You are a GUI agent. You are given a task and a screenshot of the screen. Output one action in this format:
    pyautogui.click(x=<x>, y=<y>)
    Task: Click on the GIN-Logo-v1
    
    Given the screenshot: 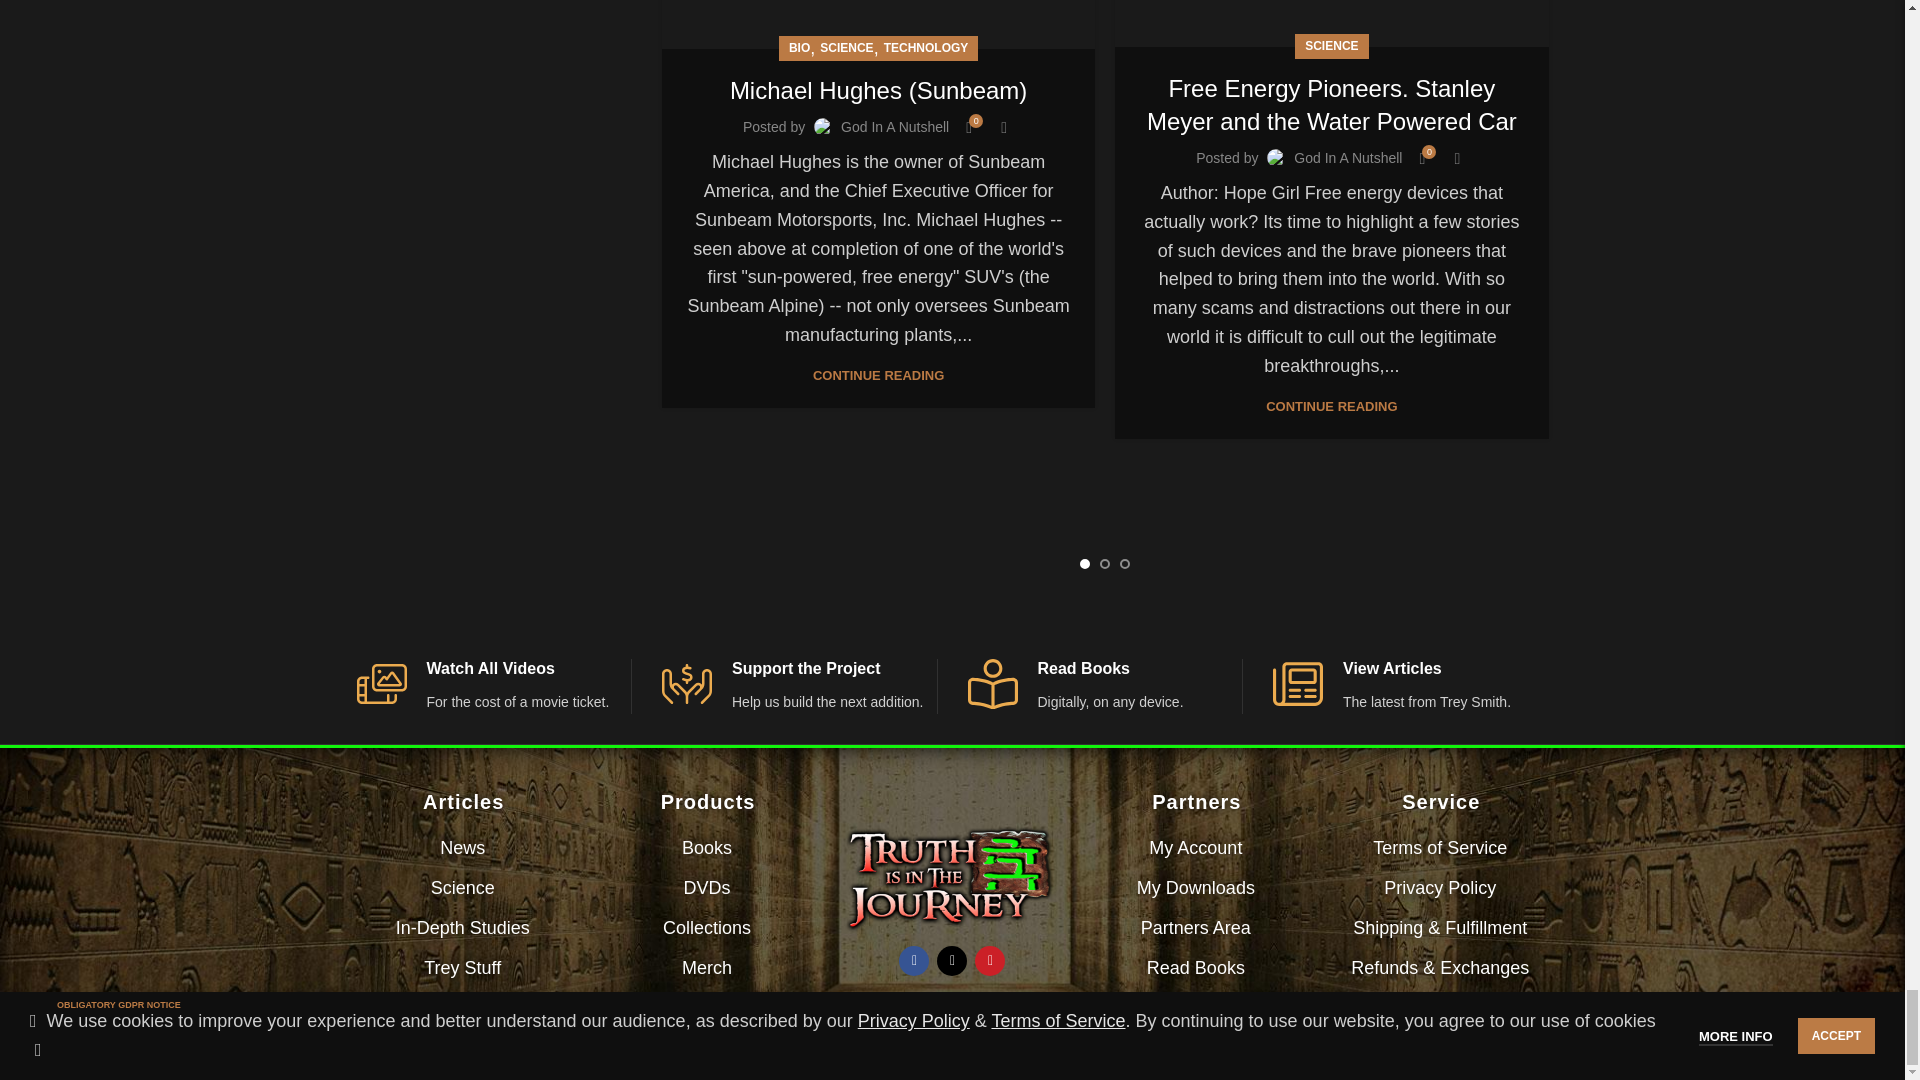 What is the action you would take?
    pyautogui.click(x=952, y=877)
    